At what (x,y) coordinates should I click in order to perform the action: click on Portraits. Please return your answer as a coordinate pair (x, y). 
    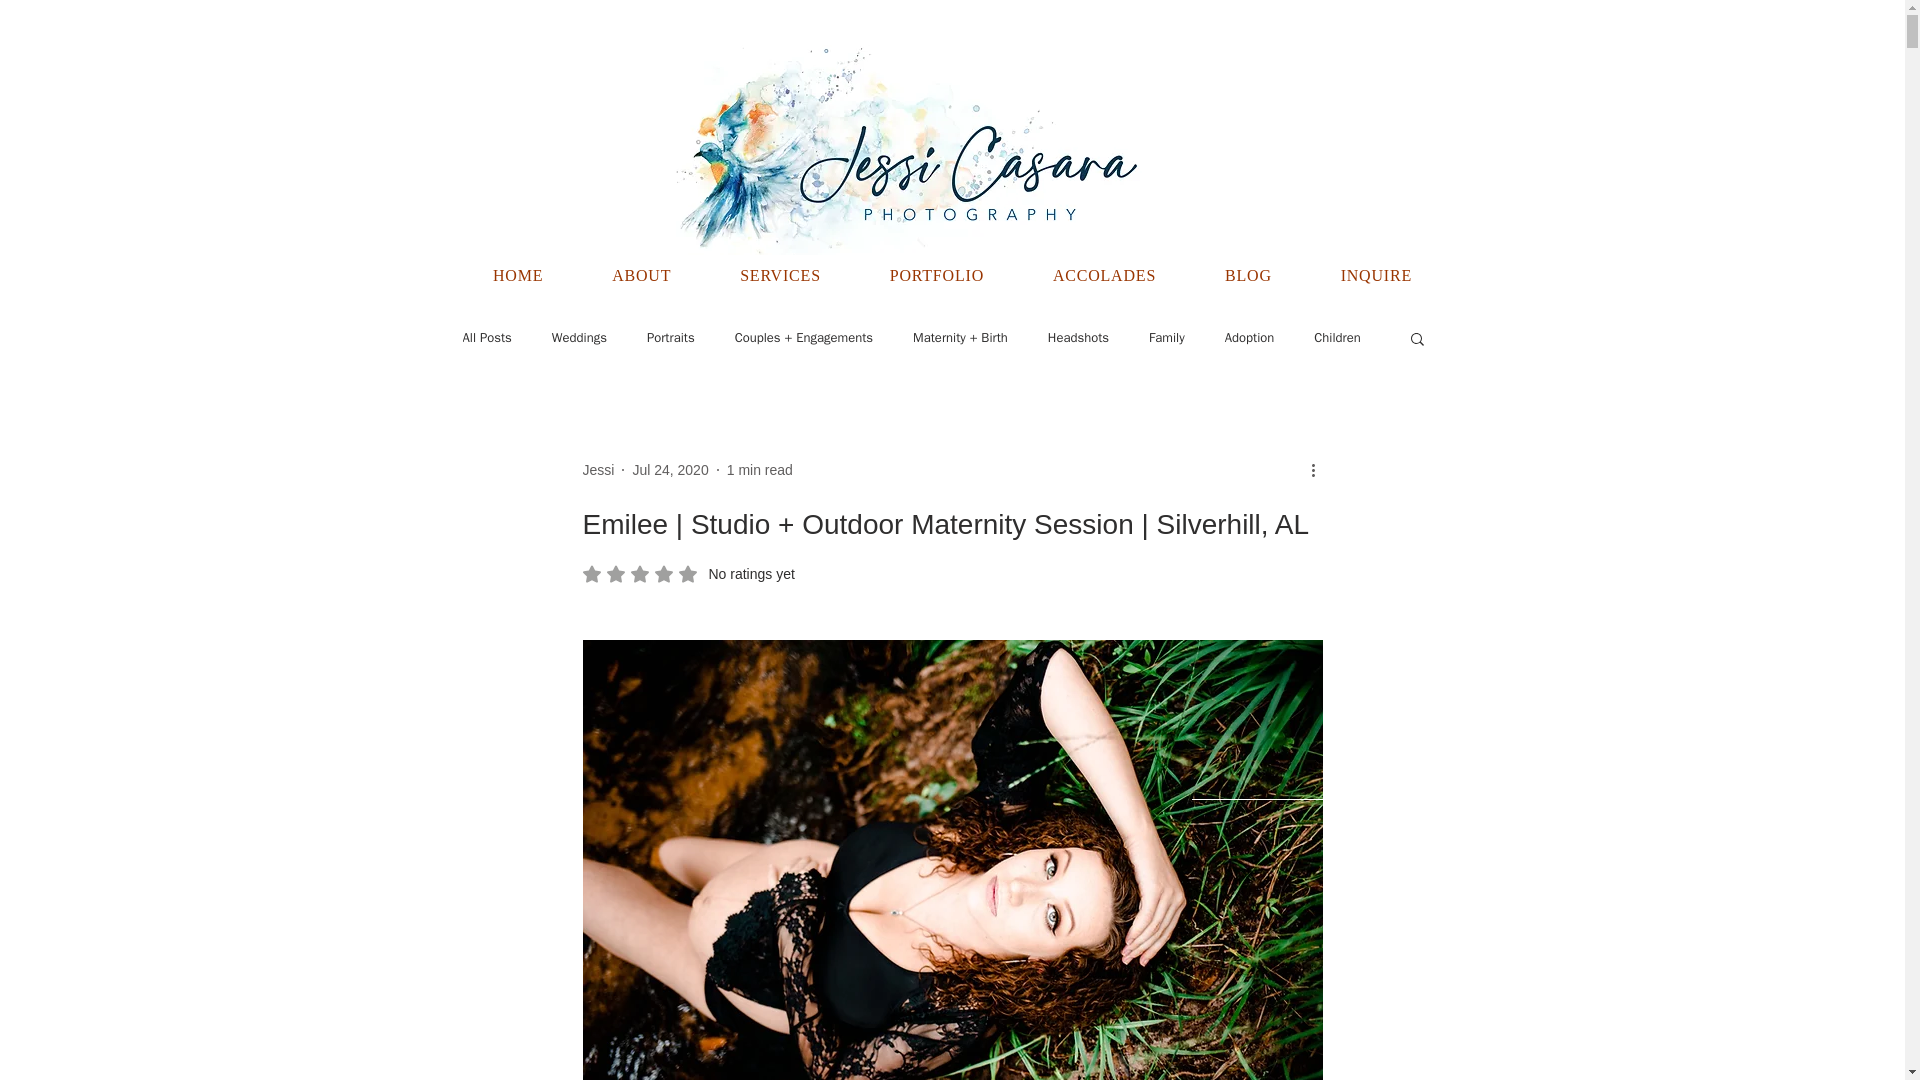
    Looking at the image, I should click on (1166, 338).